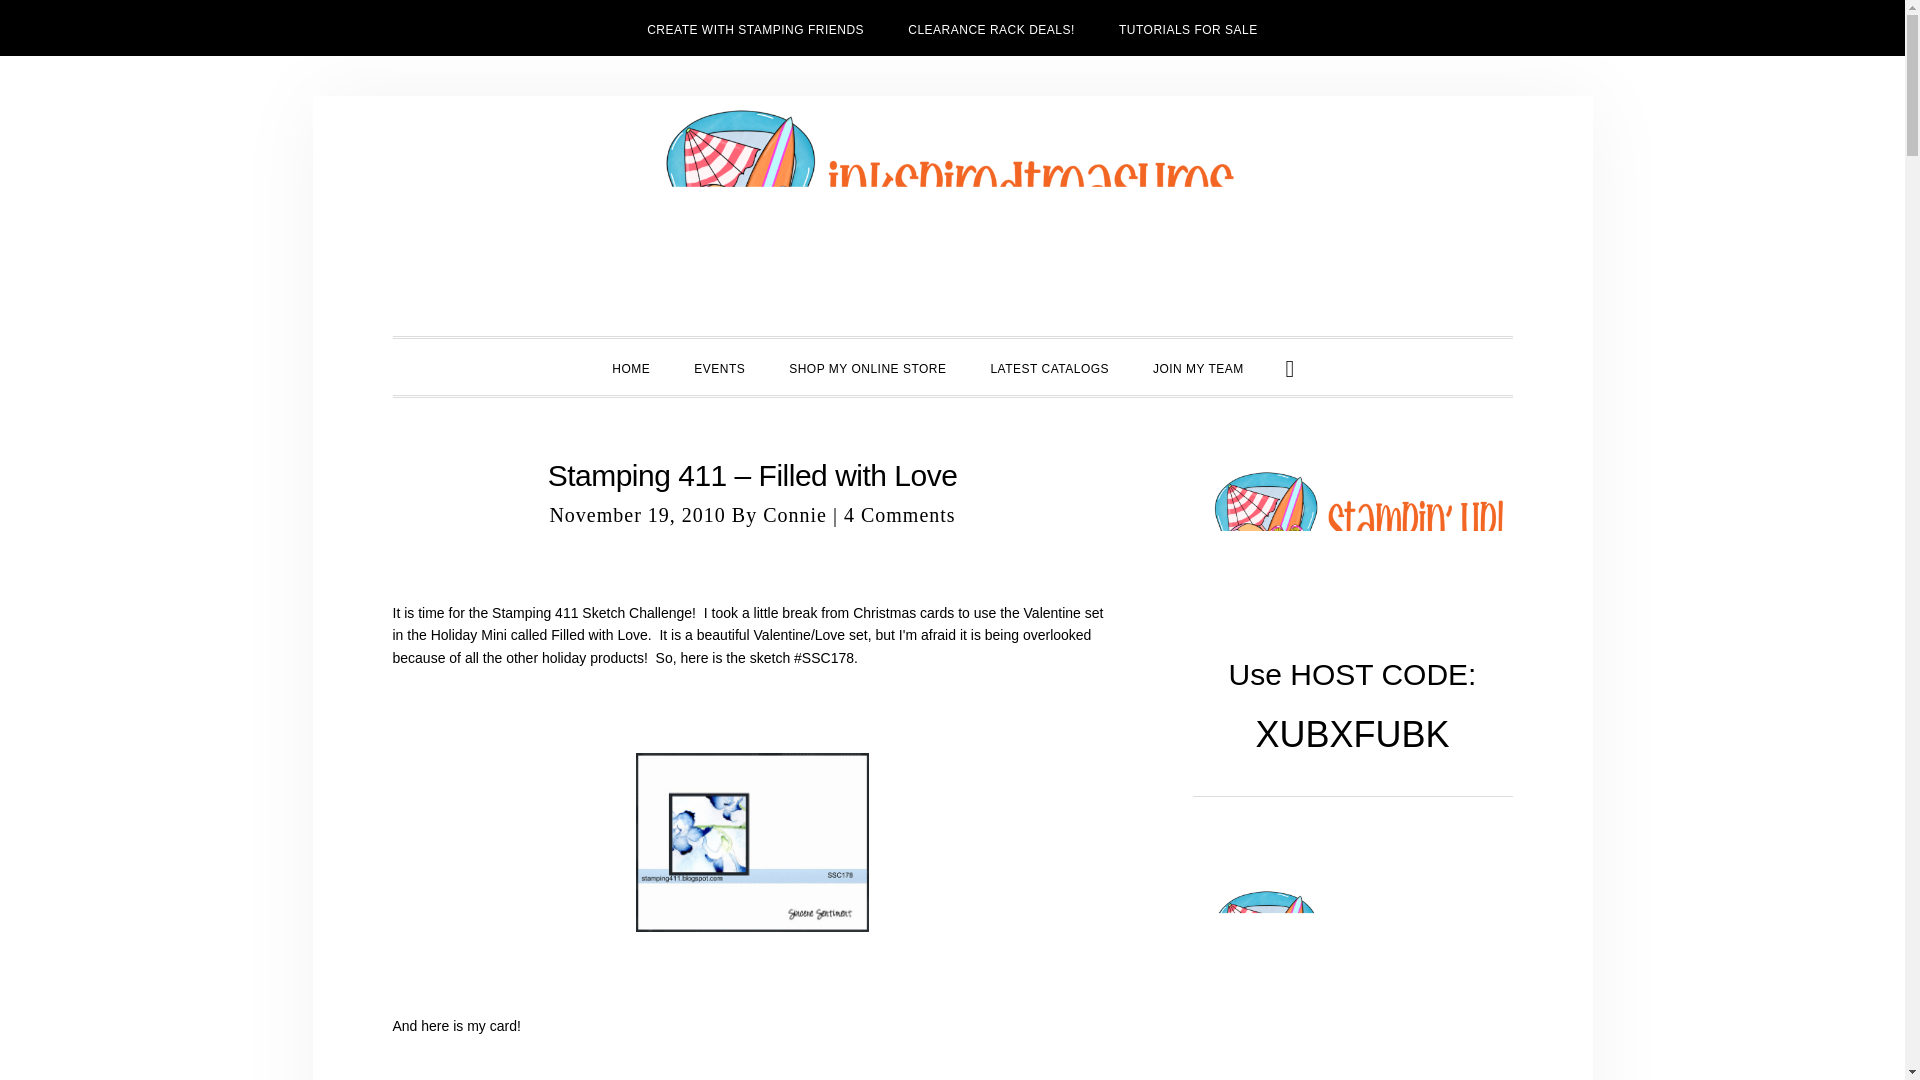 The image size is (1920, 1080). What do you see at coordinates (1048, 367) in the screenshot?
I see `LATEST CATALOGS` at bounding box center [1048, 367].